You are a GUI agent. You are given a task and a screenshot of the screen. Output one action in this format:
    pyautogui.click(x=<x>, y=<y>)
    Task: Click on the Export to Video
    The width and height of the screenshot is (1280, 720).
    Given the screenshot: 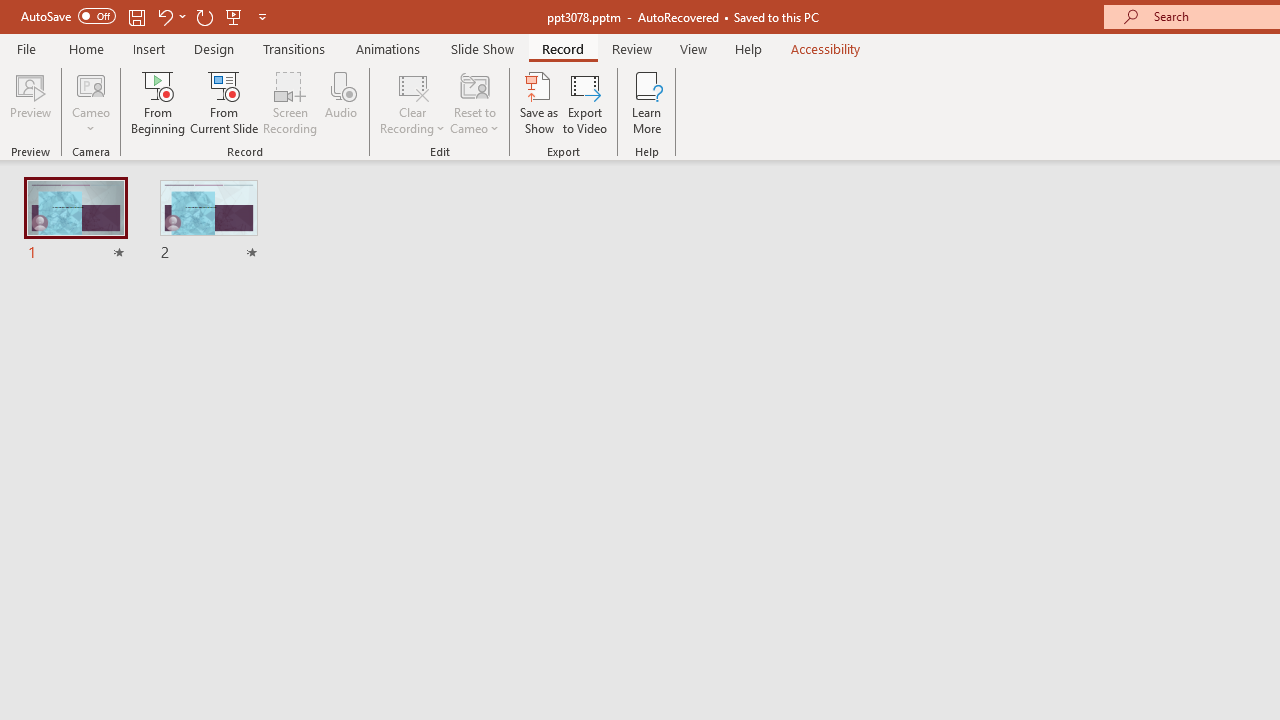 What is the action you would take?
    pyautogui.click(x=585, y=102)
    